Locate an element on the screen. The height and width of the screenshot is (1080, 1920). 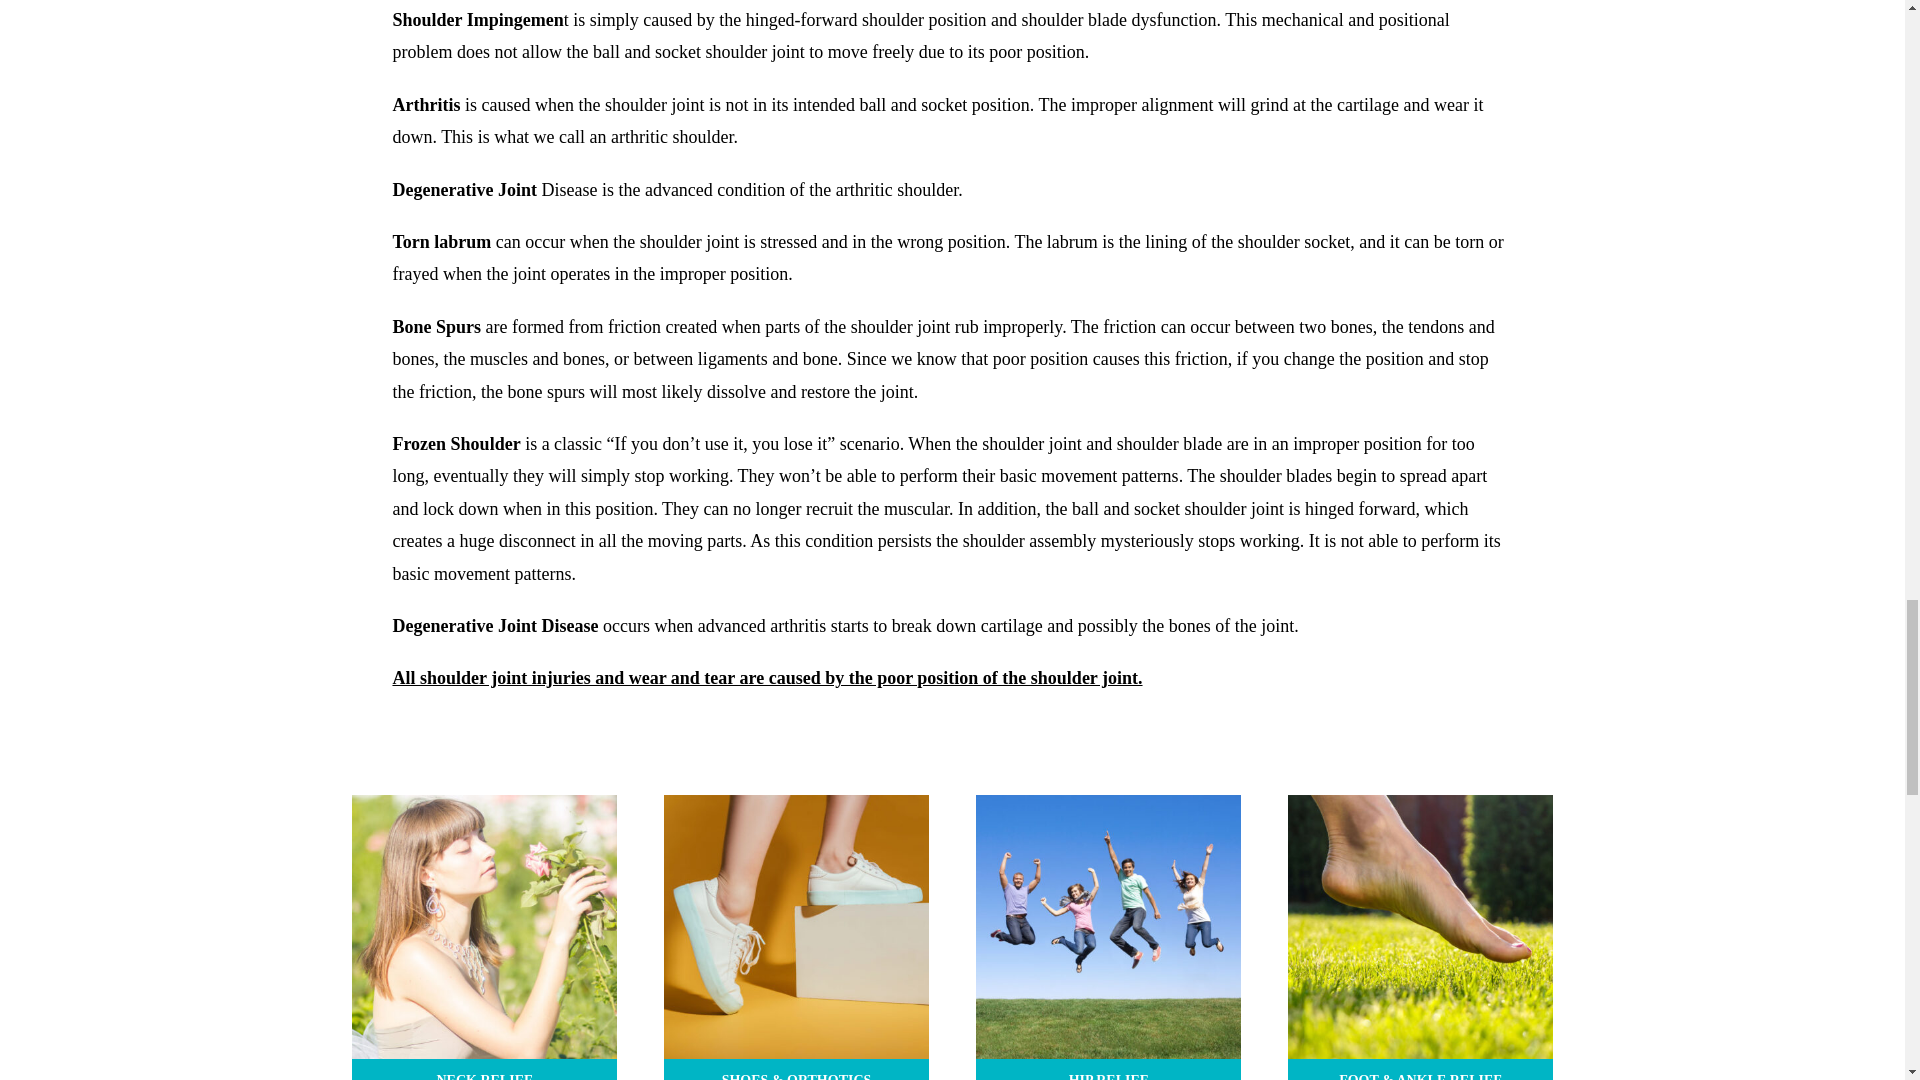
Pete-1 is located at coordinates (796, 926).